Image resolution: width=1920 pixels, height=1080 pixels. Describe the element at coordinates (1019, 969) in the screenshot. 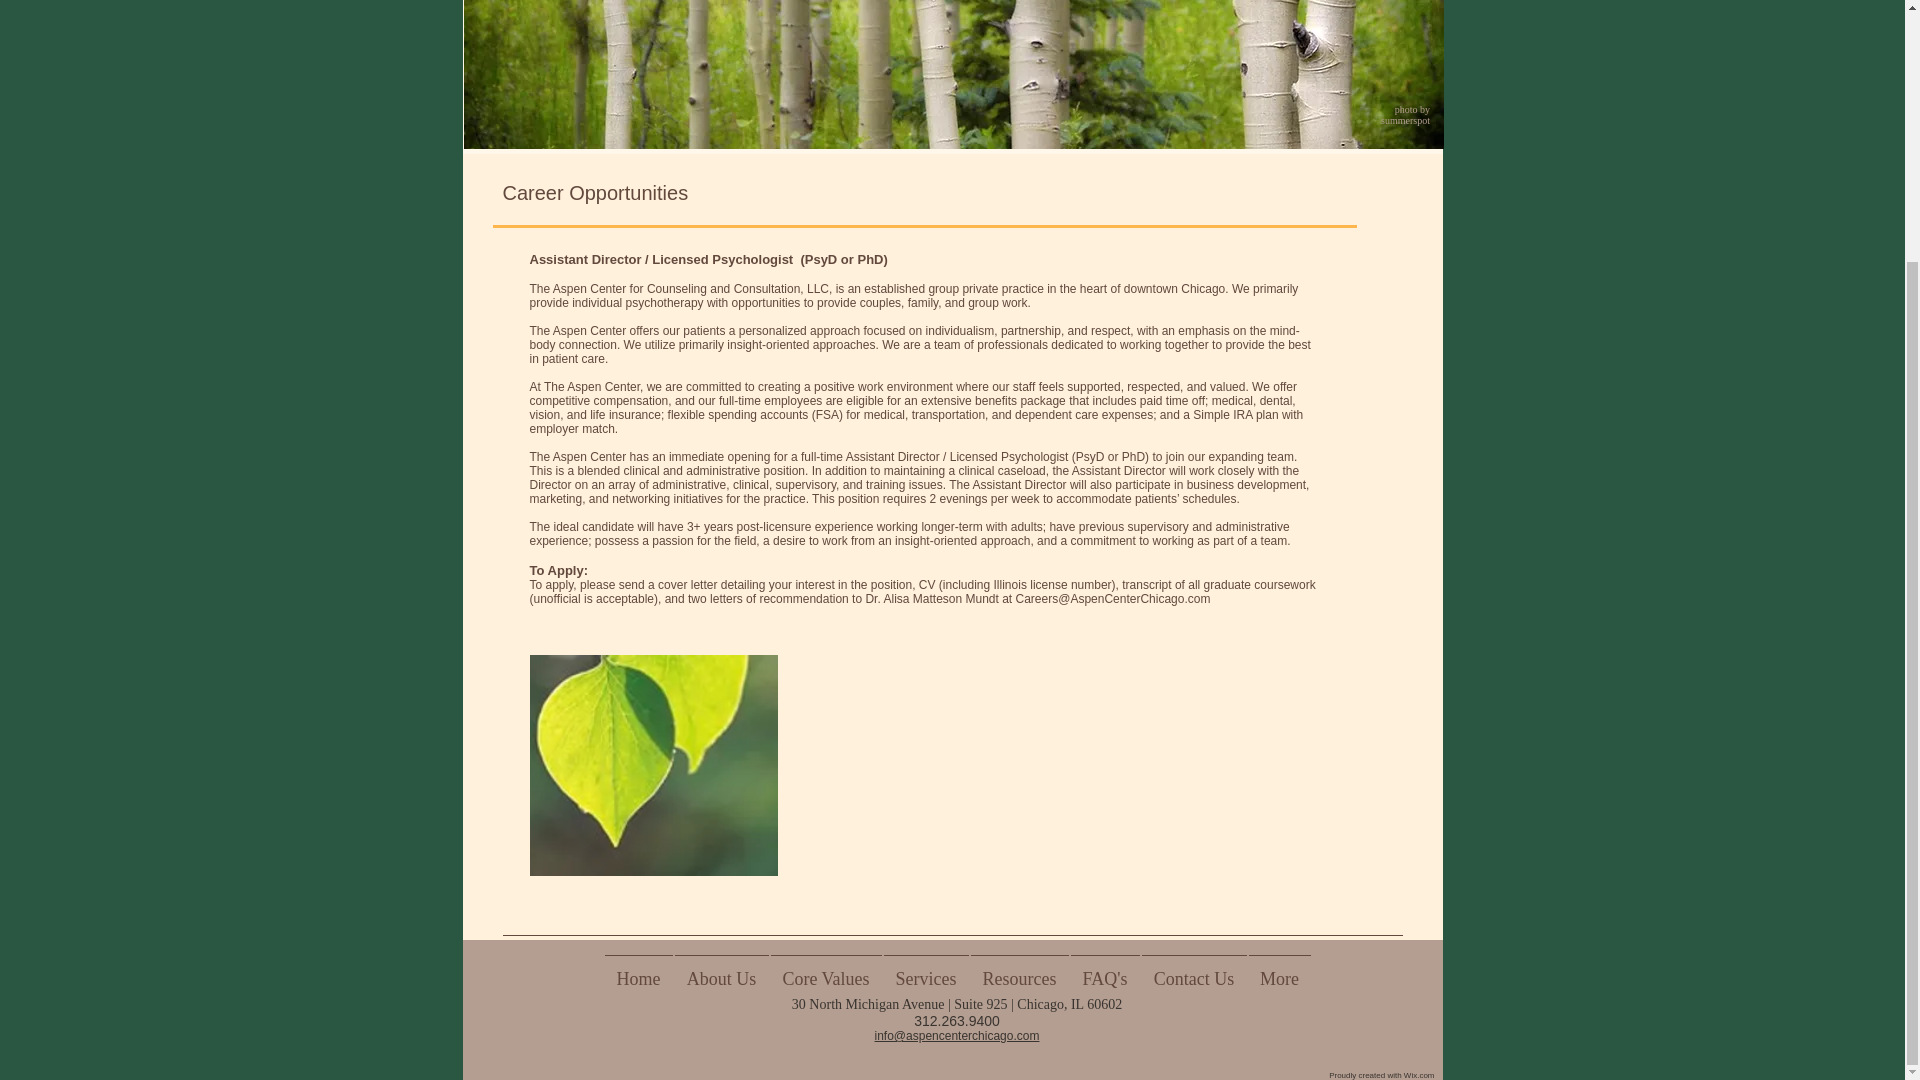

I see `Resources` at that location.